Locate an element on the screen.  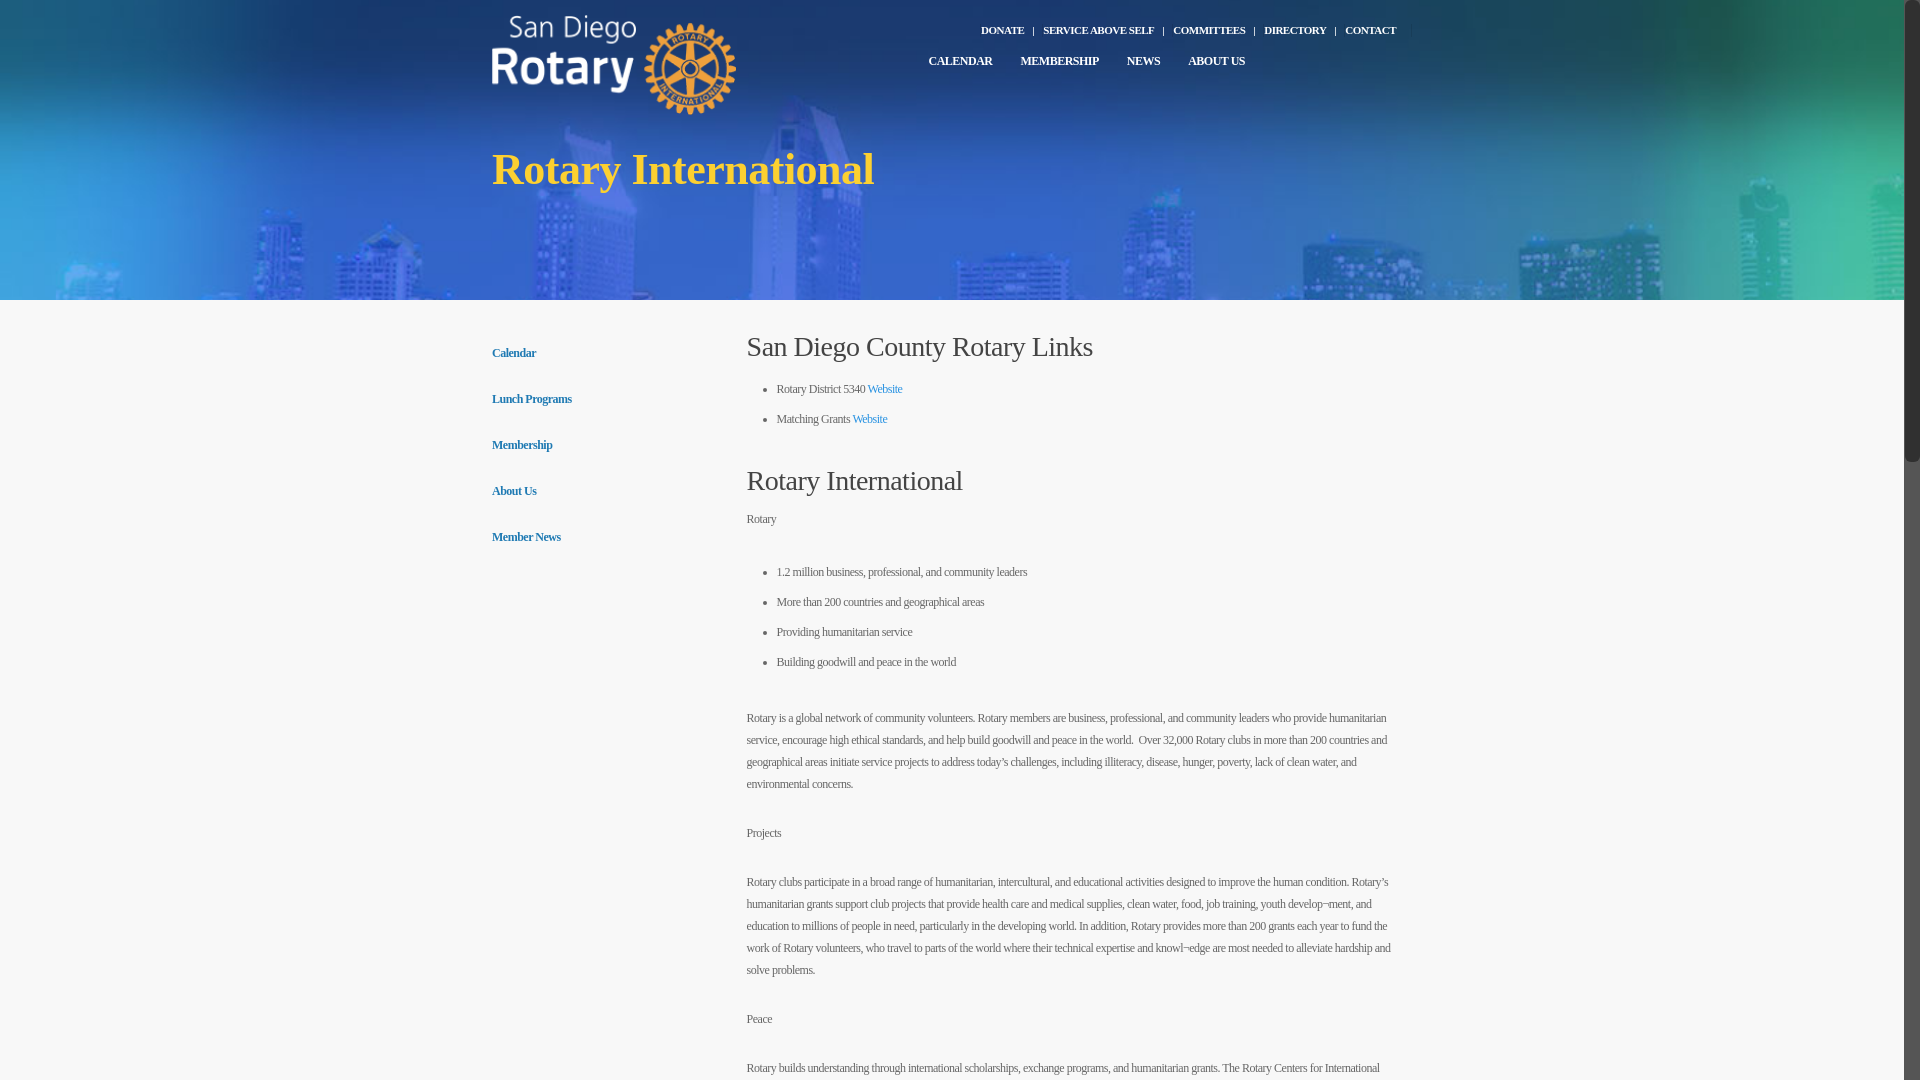
SERVICE ABOVE SELF is located at coordinates (1106, 30).